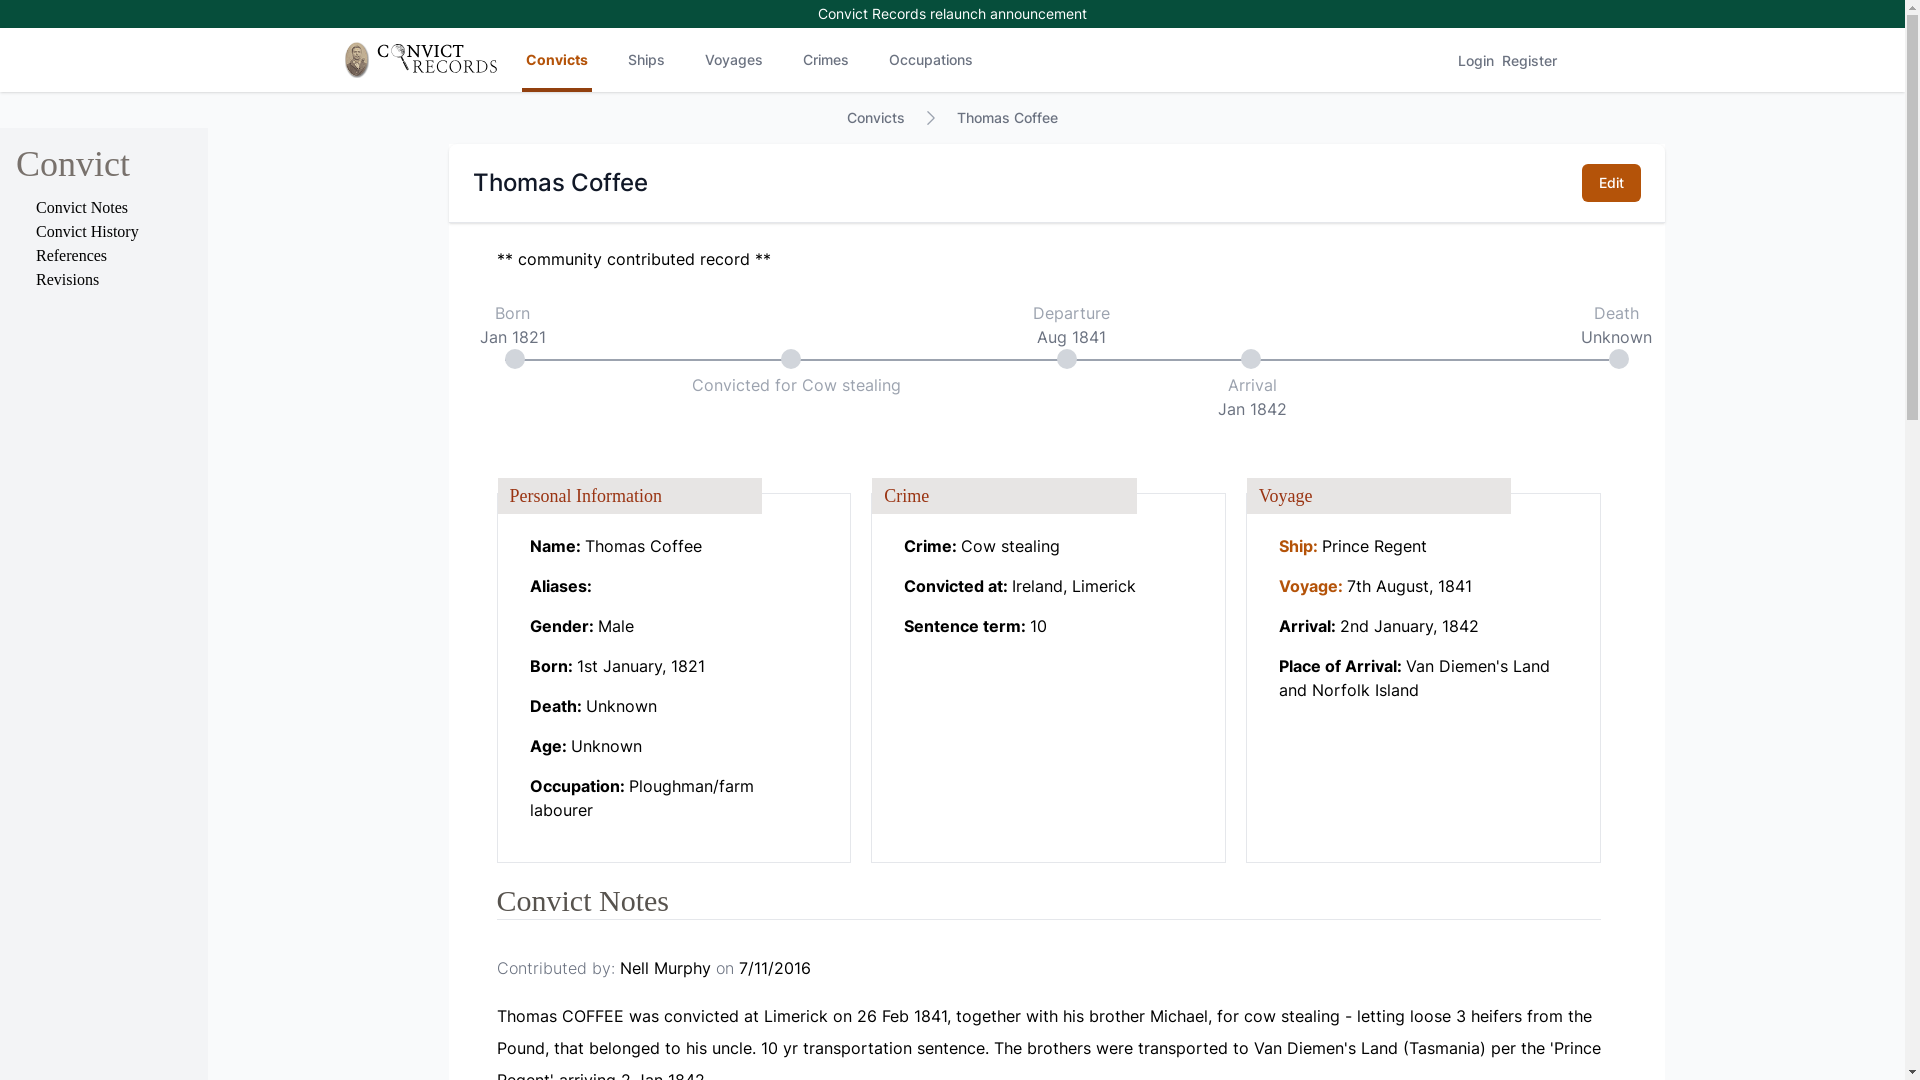 The image size is (1920, 1080). I want to click on Voyages, so click(734, 60).